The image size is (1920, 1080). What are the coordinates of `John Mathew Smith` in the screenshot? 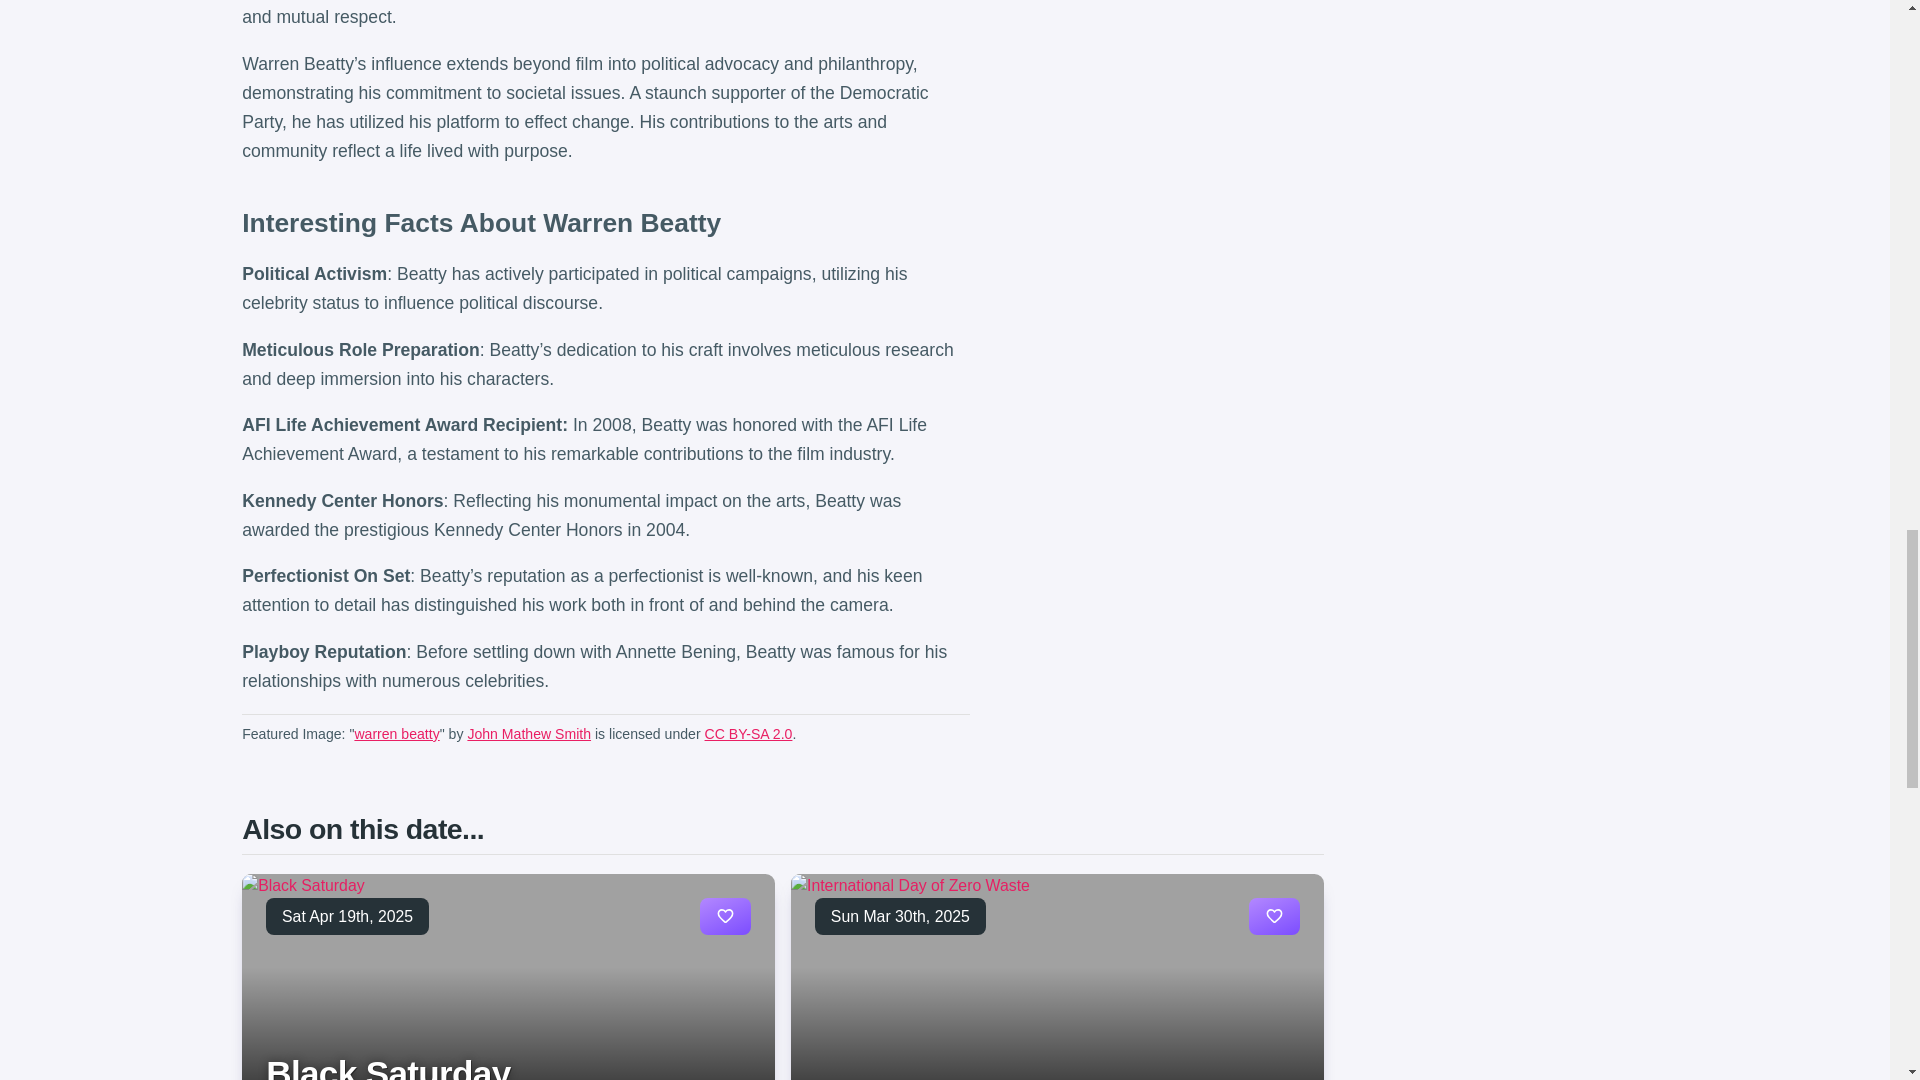 It's located at (528, 733).